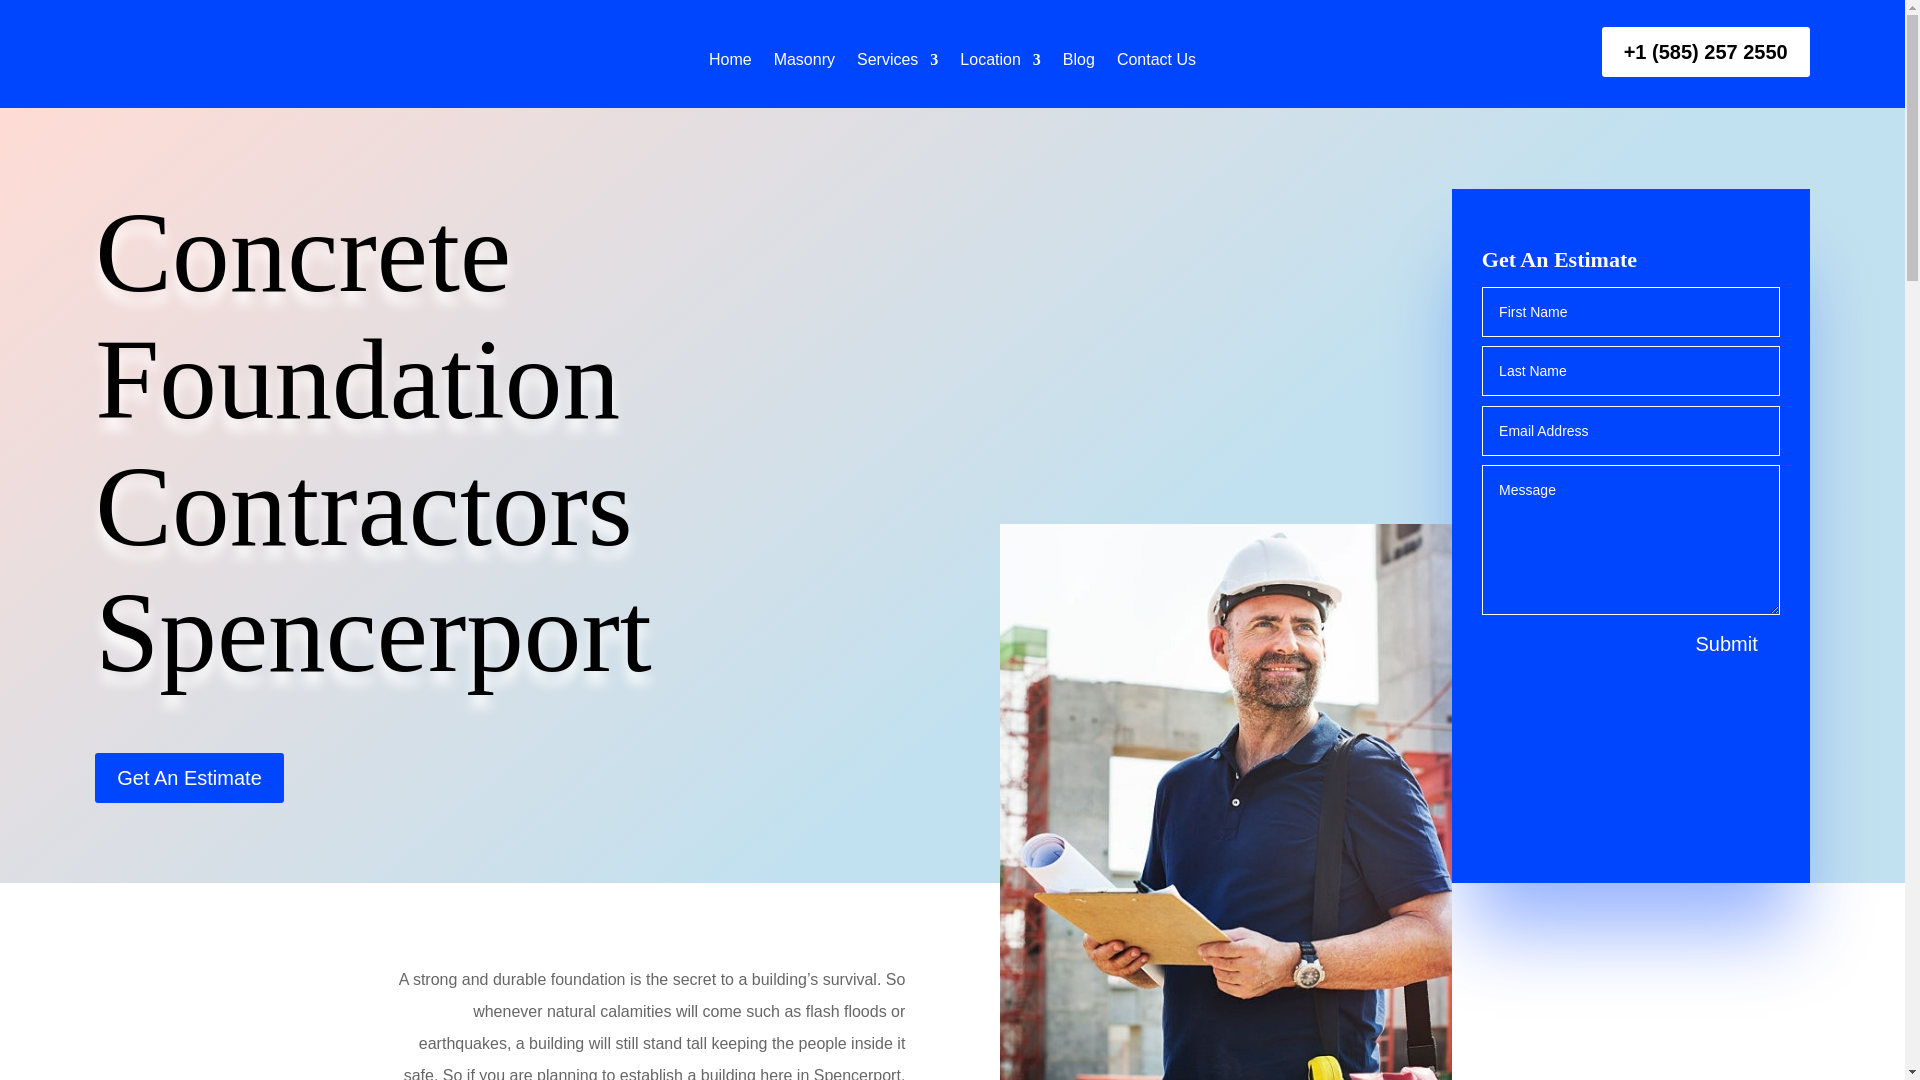 The height and width of the screenshot is (1080, 1920). What do you see at coordinates (730, 64) in the screenshot?
I see `Home` at bounding box center [730, 64].